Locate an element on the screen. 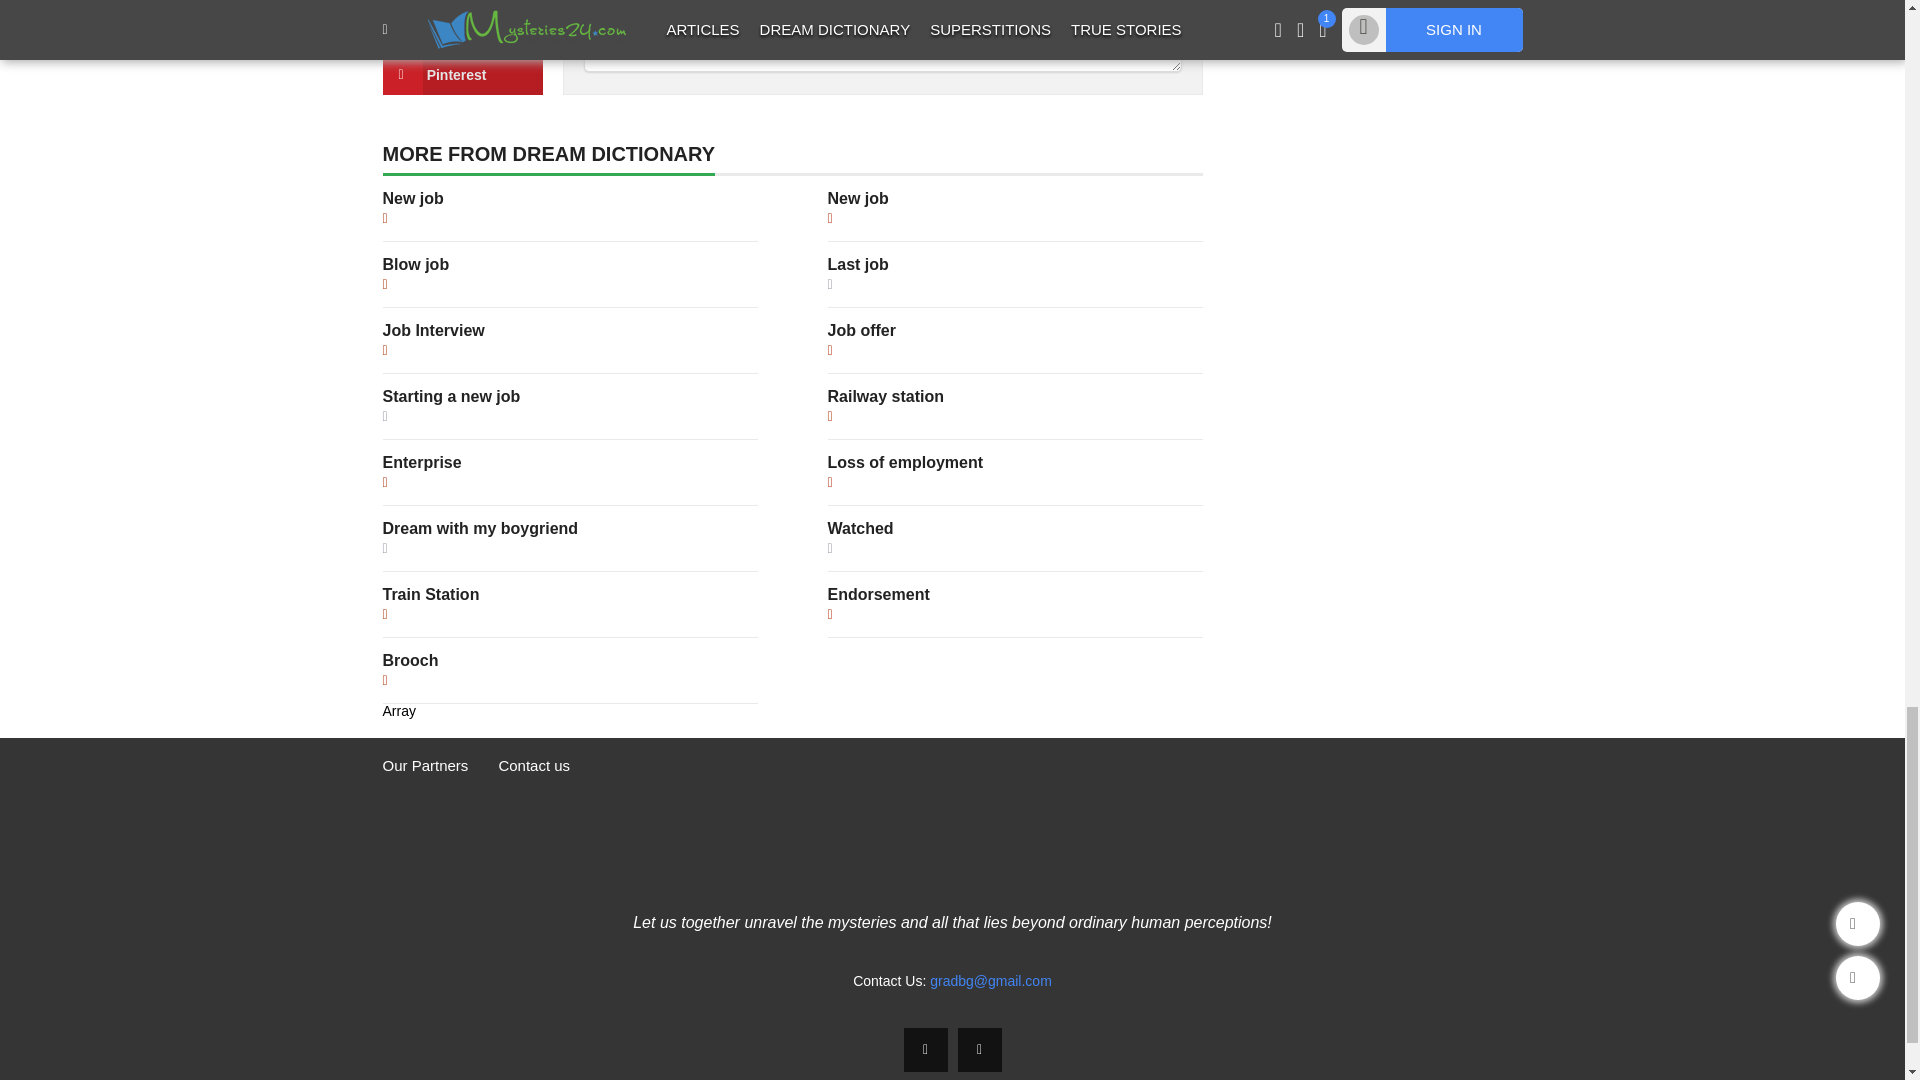 The width and height of the screenshot is (1920, 1080). New job is located at coordinates (412, 198).